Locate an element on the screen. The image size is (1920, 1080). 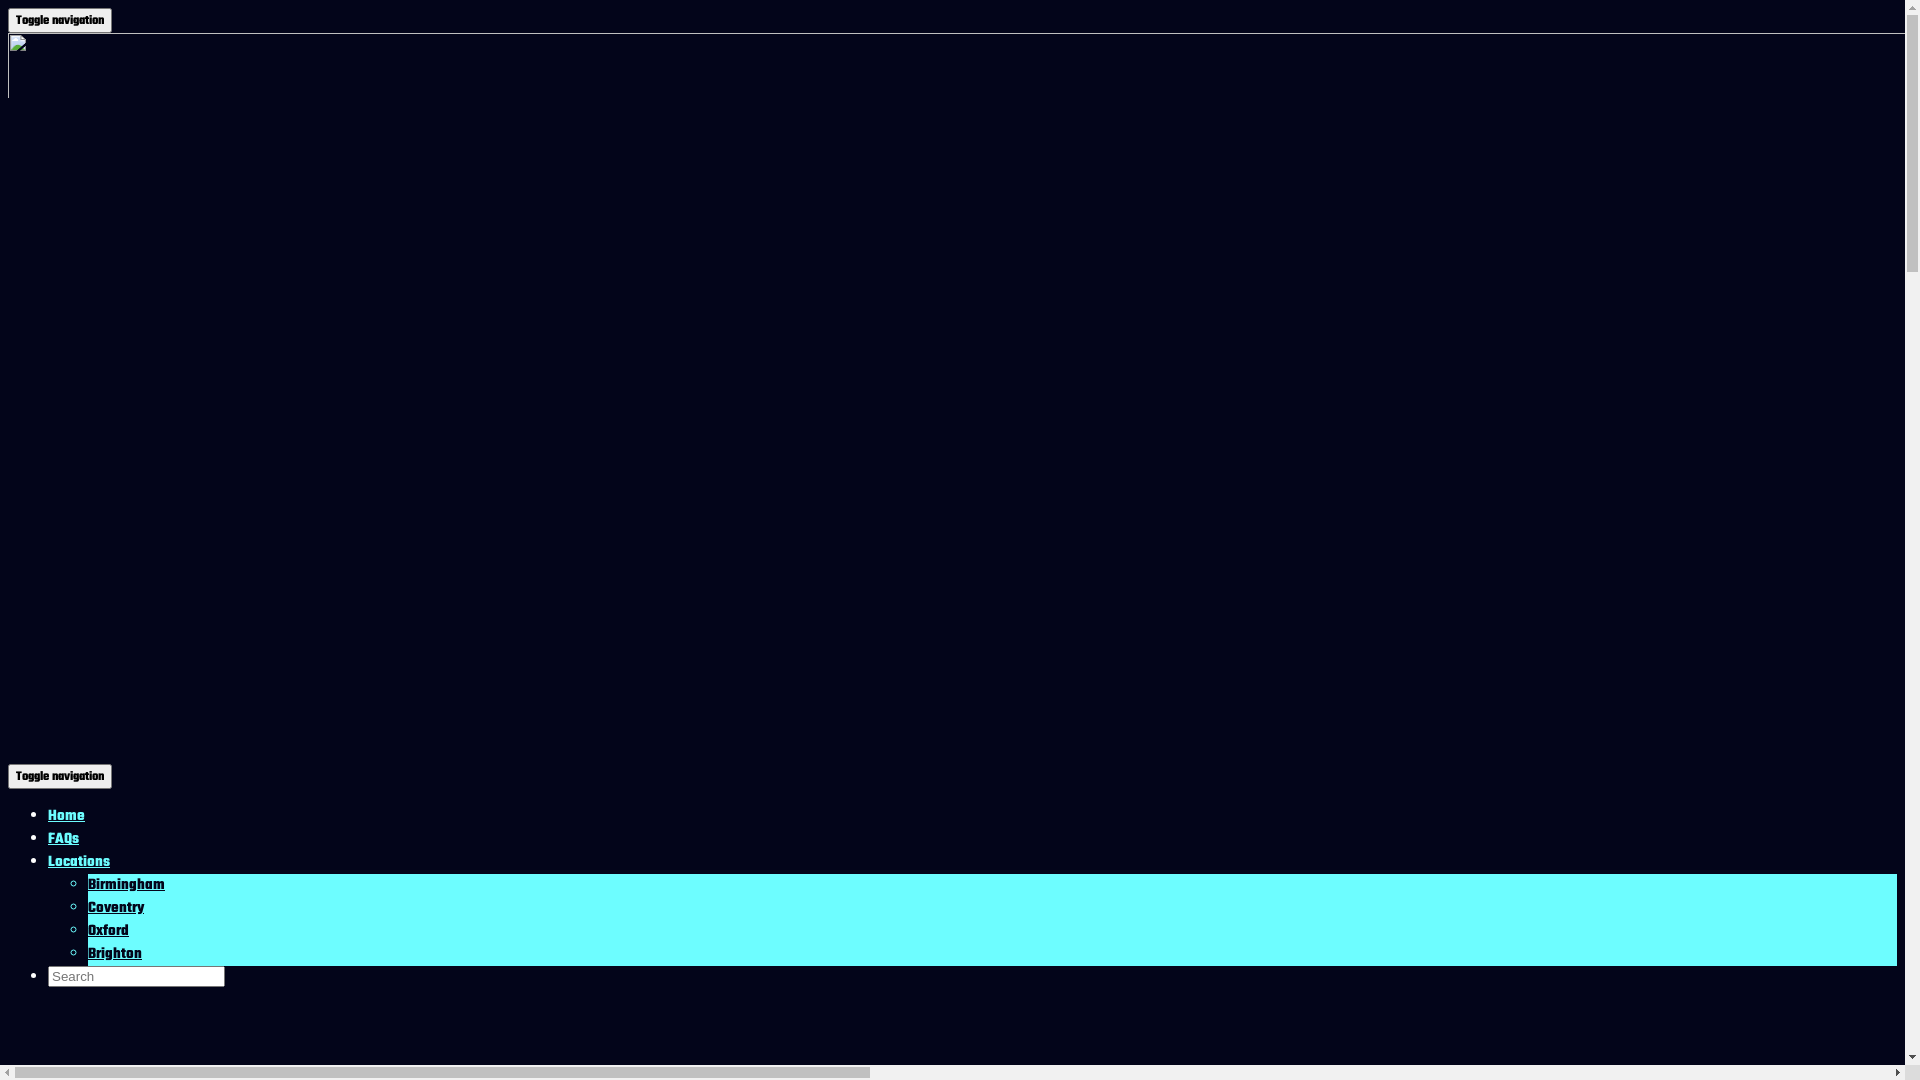
Oxford is located at coordinates (108, 932).